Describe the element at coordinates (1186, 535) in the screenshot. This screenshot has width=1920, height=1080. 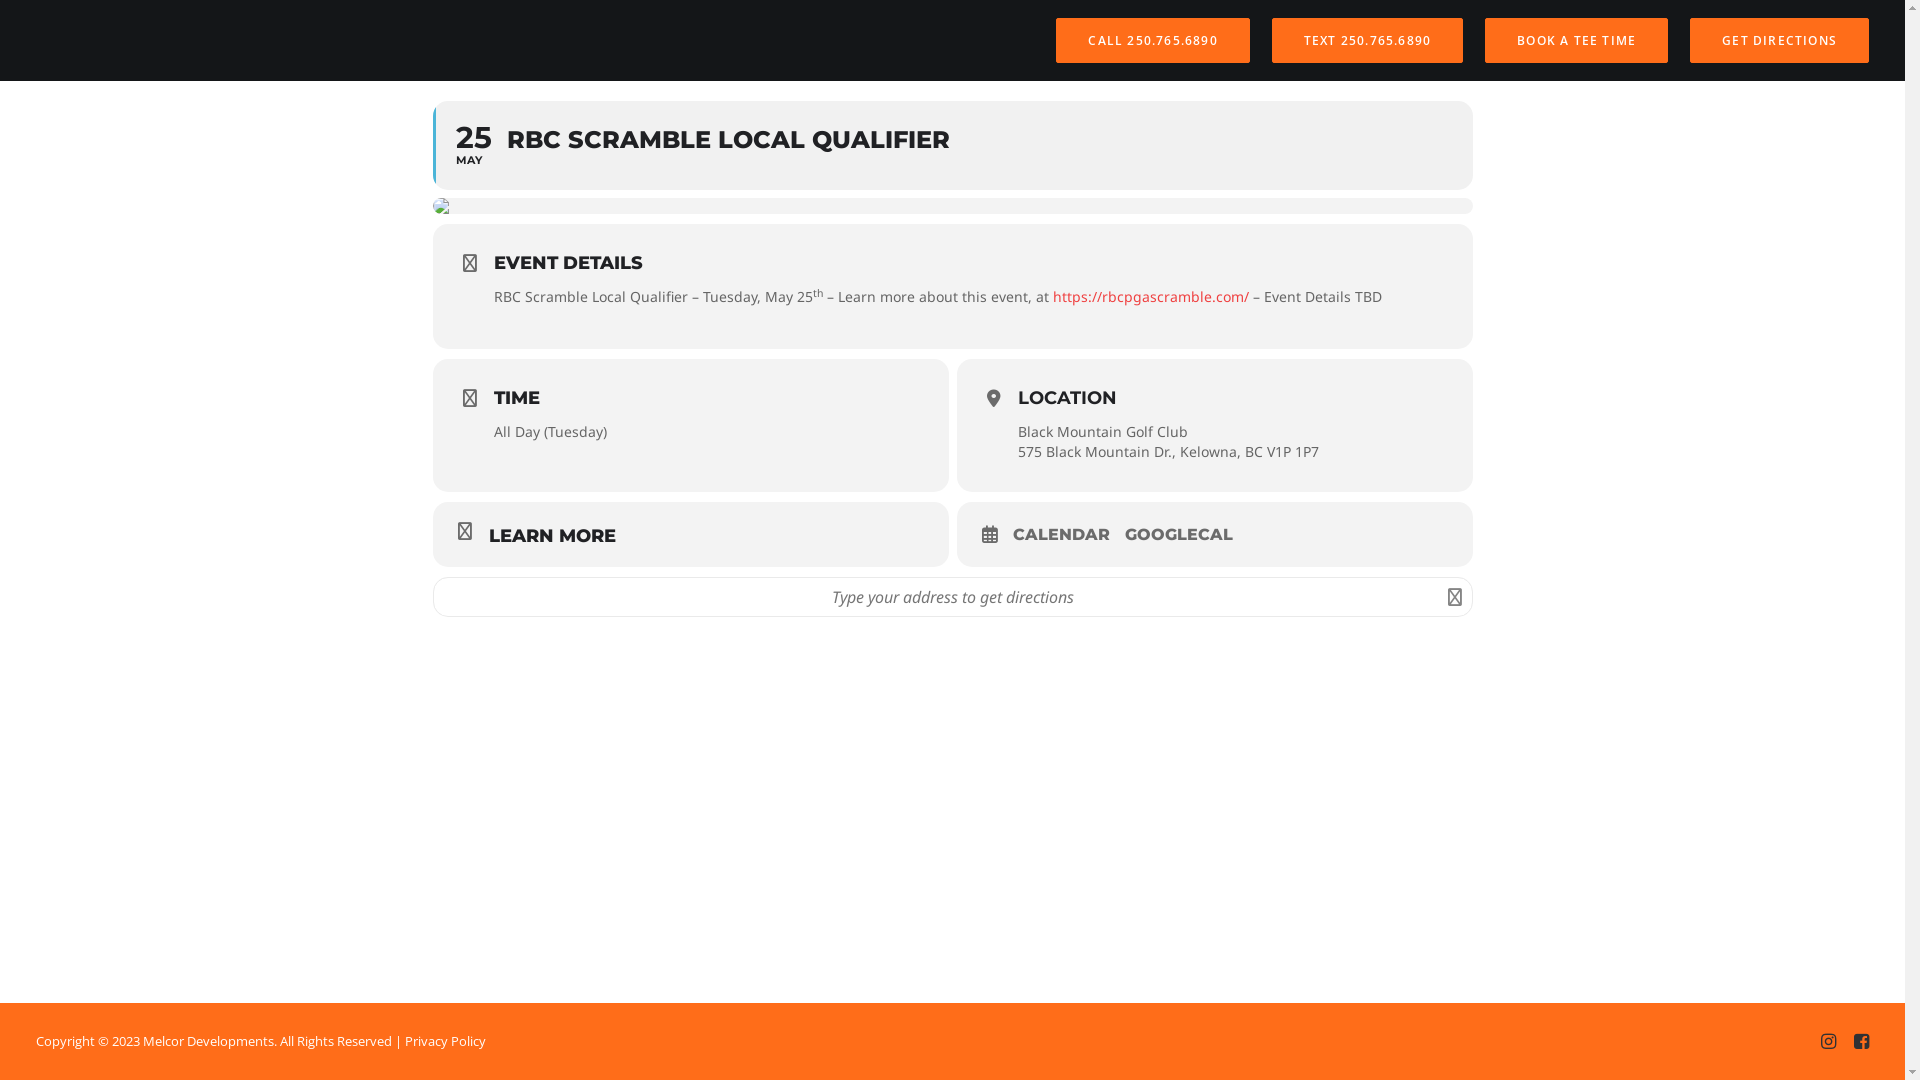
I see `GOOGLECAL` at that location.